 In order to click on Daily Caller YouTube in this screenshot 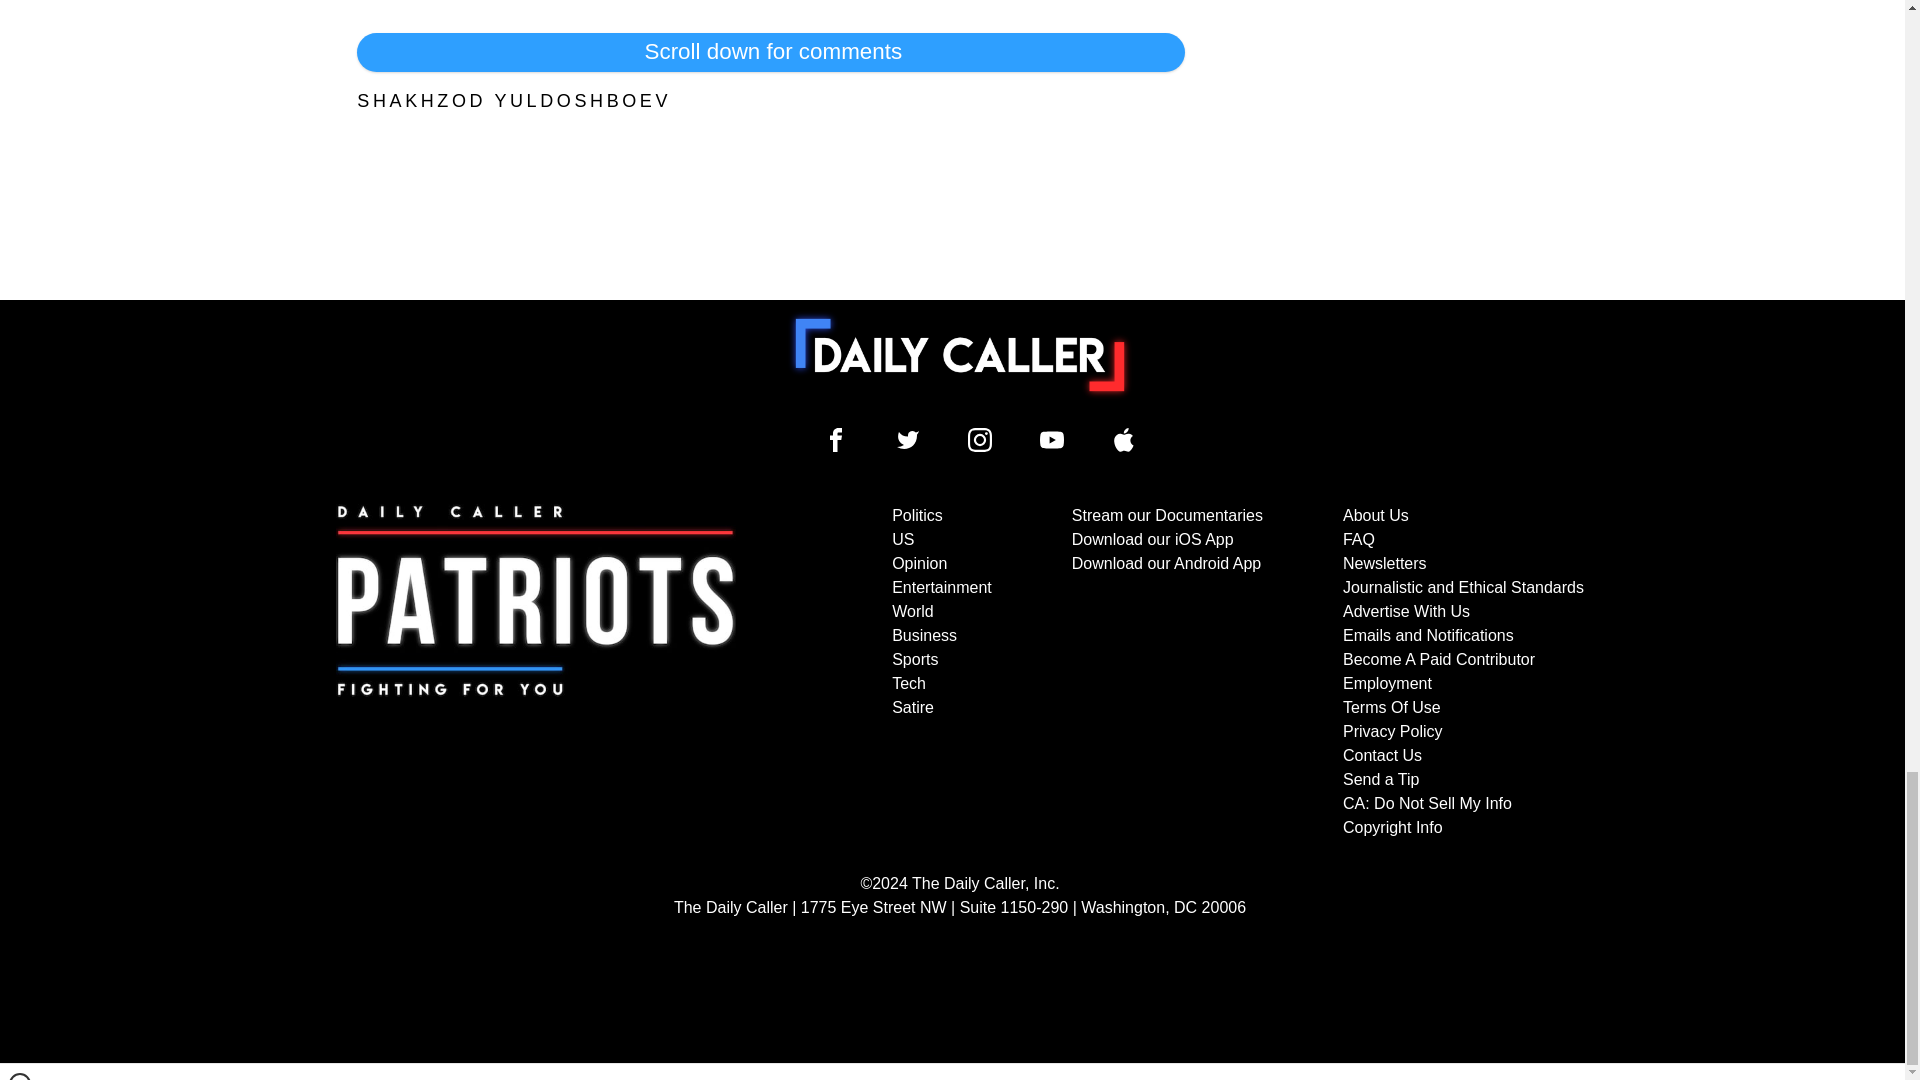, I will do `click(1124, 440)`.